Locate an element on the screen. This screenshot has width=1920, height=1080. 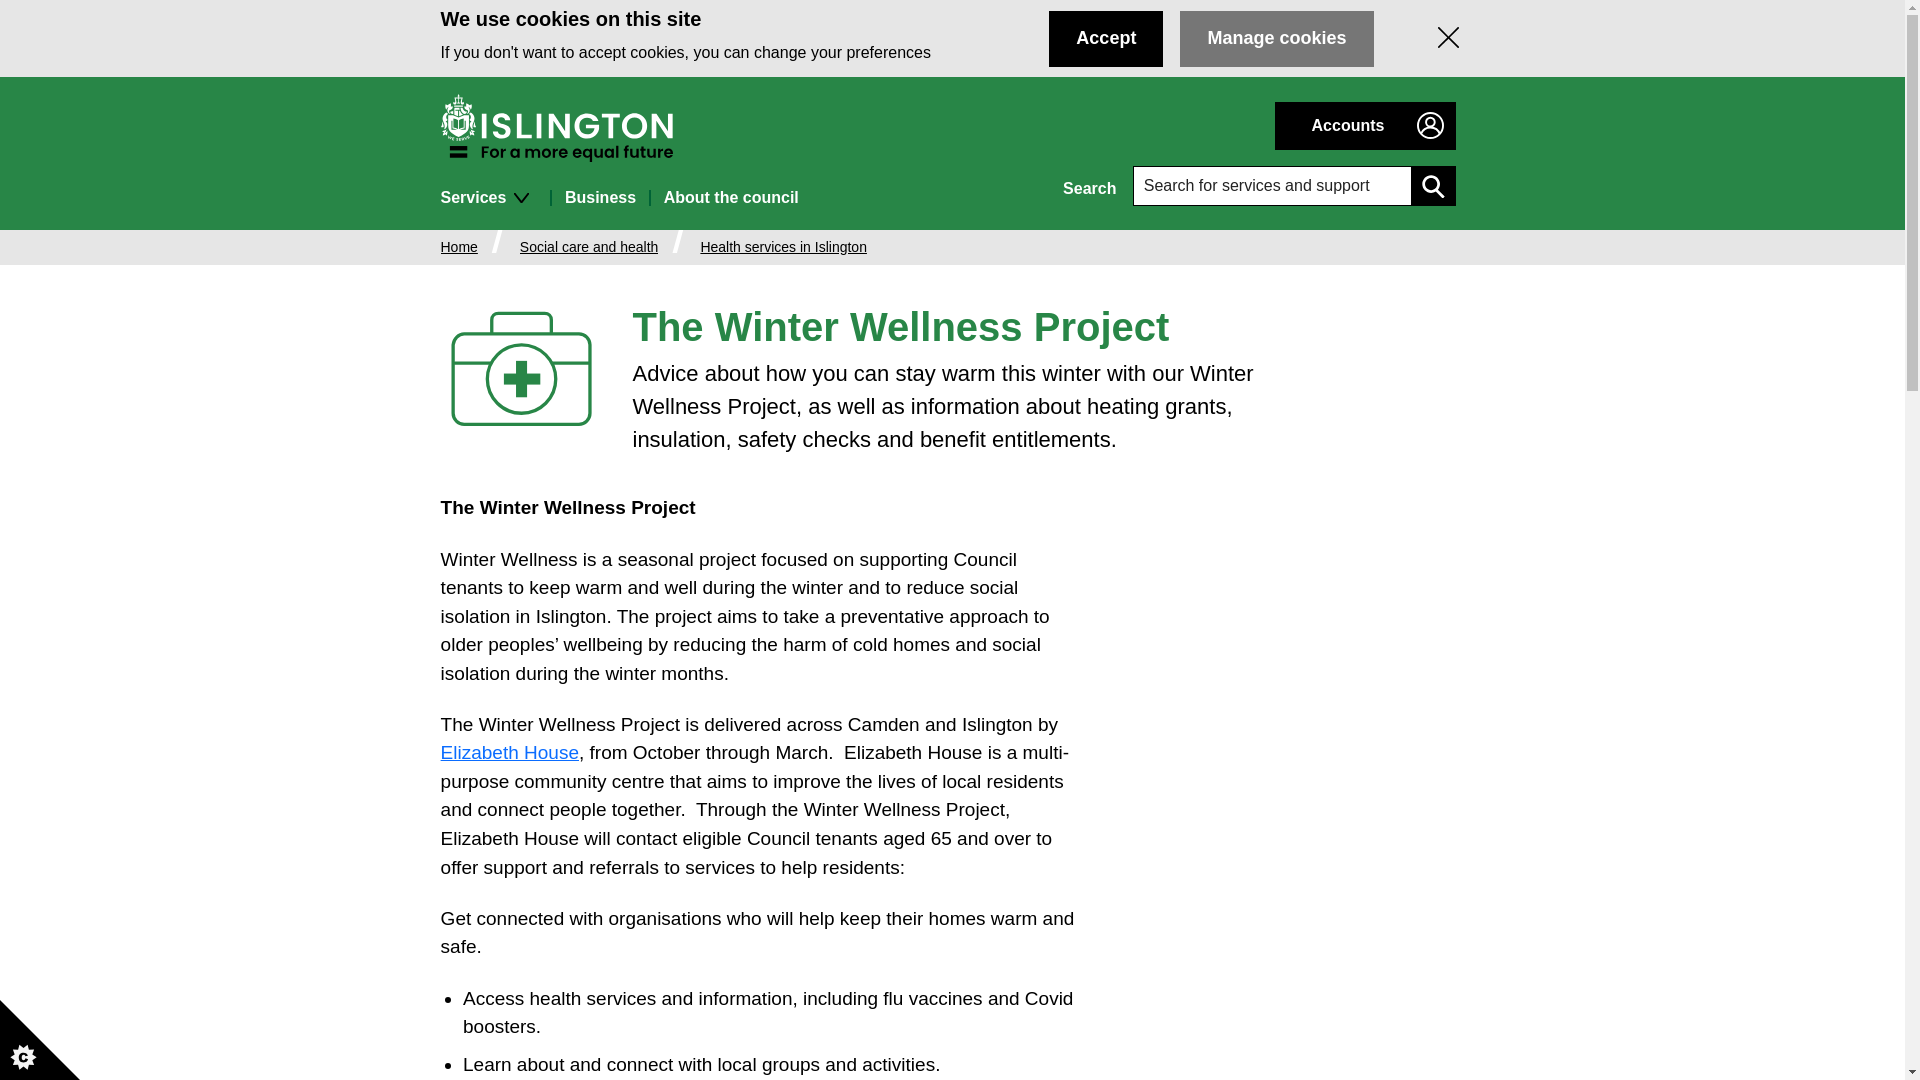
Health services in Islington is located at coordinates (784, 246).